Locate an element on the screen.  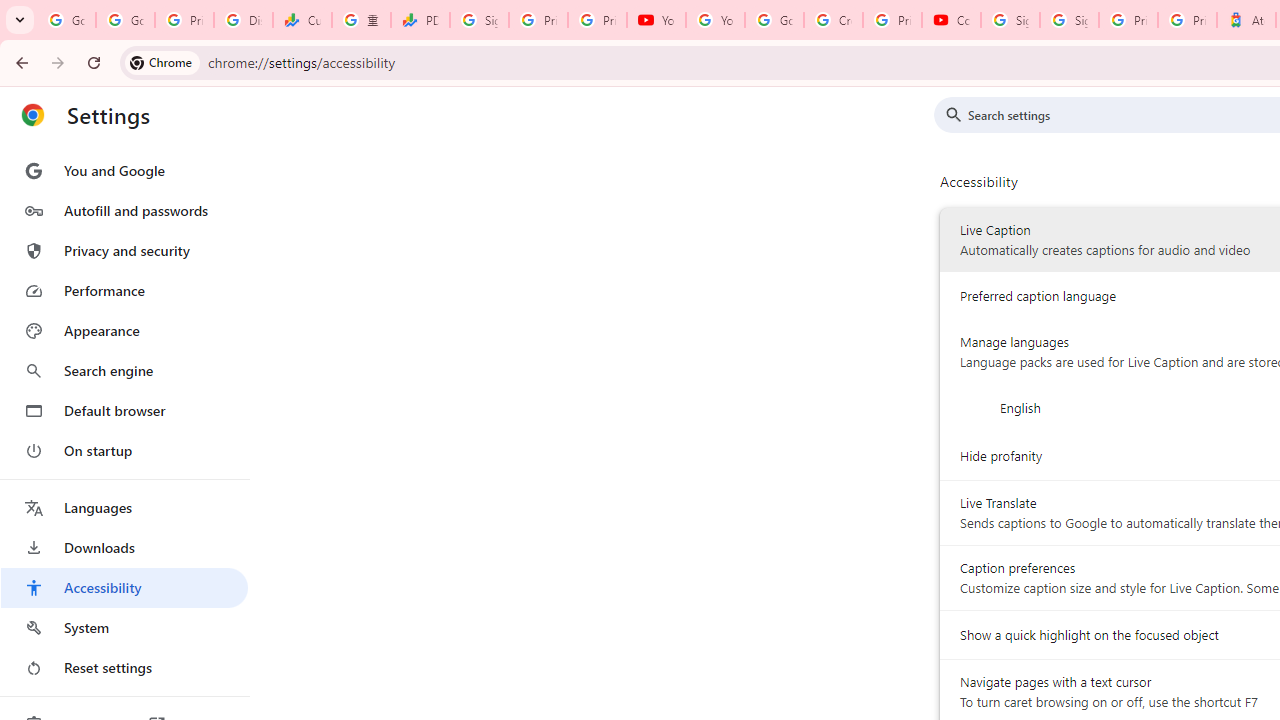
Sign in - Google Accounts is located at coordinates (1069, 20).